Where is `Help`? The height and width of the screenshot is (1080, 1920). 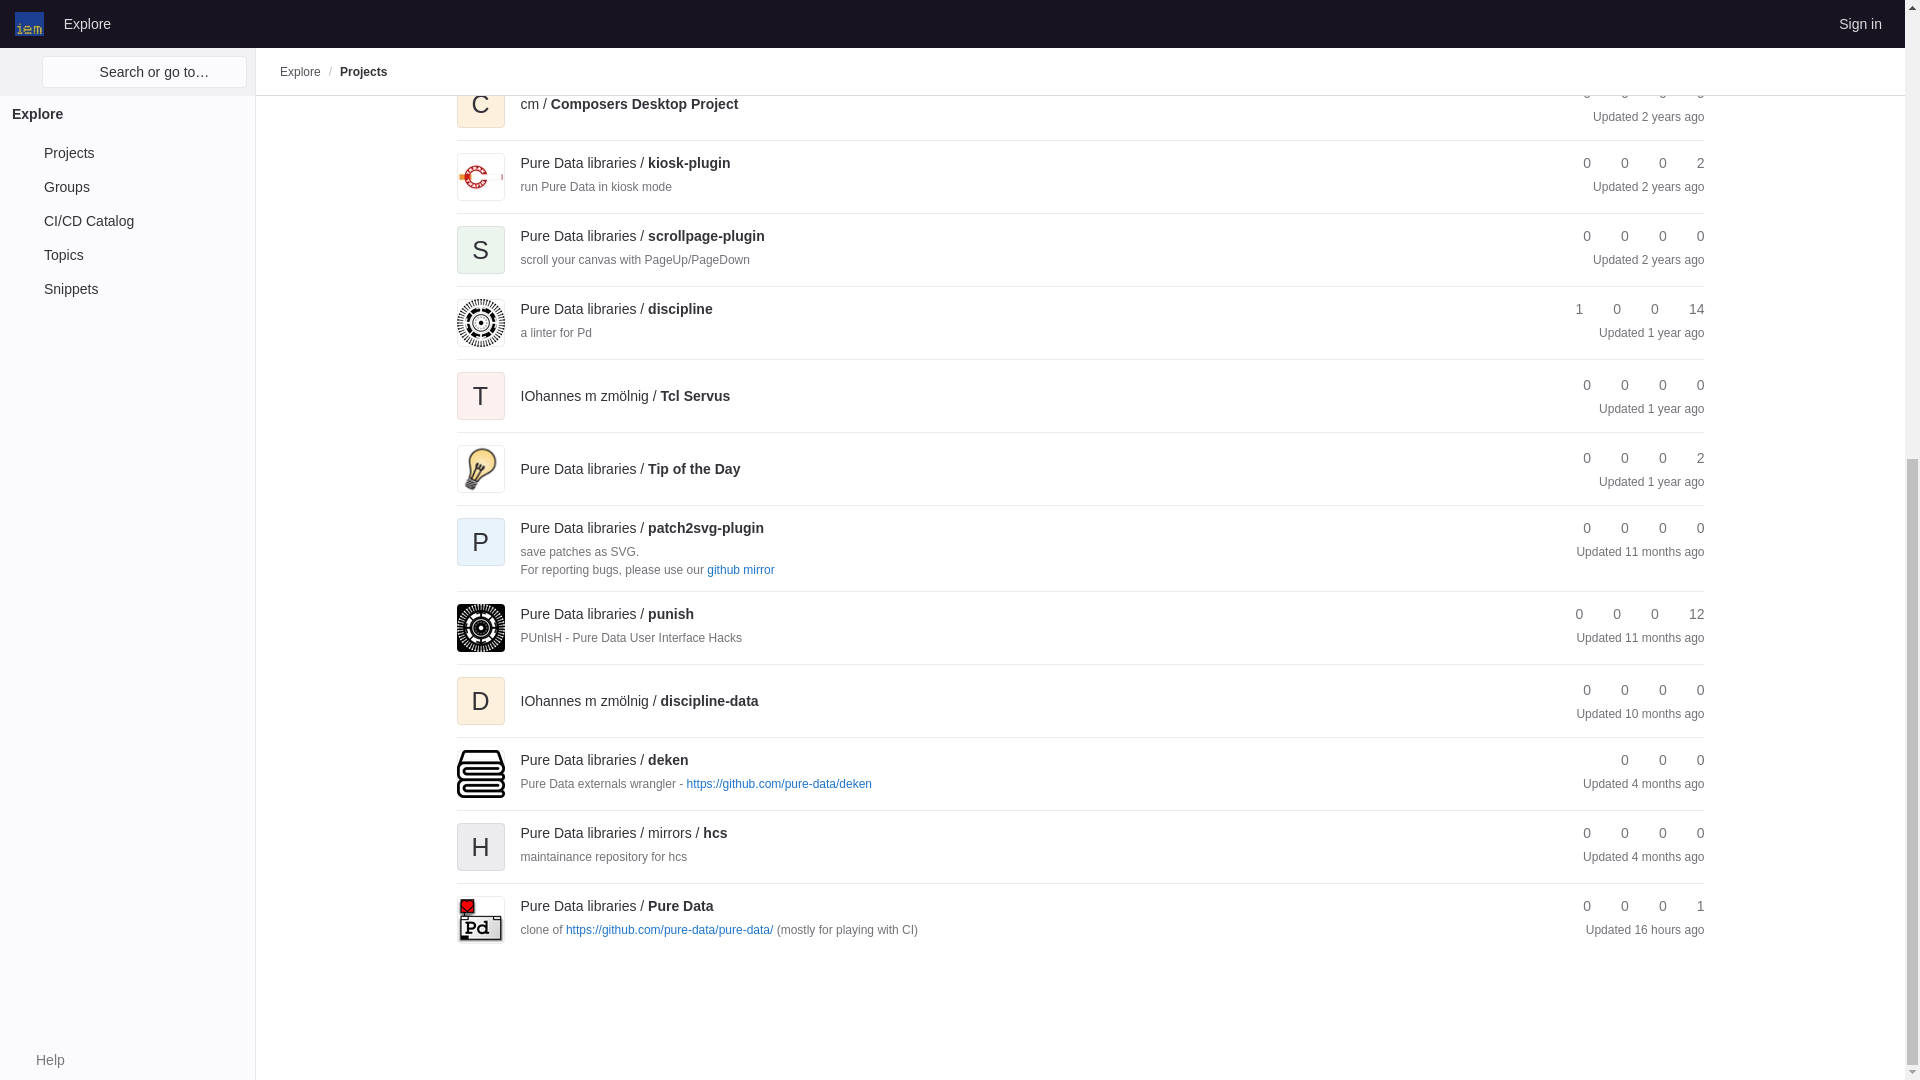 Help is located at coordinates (40, 270).